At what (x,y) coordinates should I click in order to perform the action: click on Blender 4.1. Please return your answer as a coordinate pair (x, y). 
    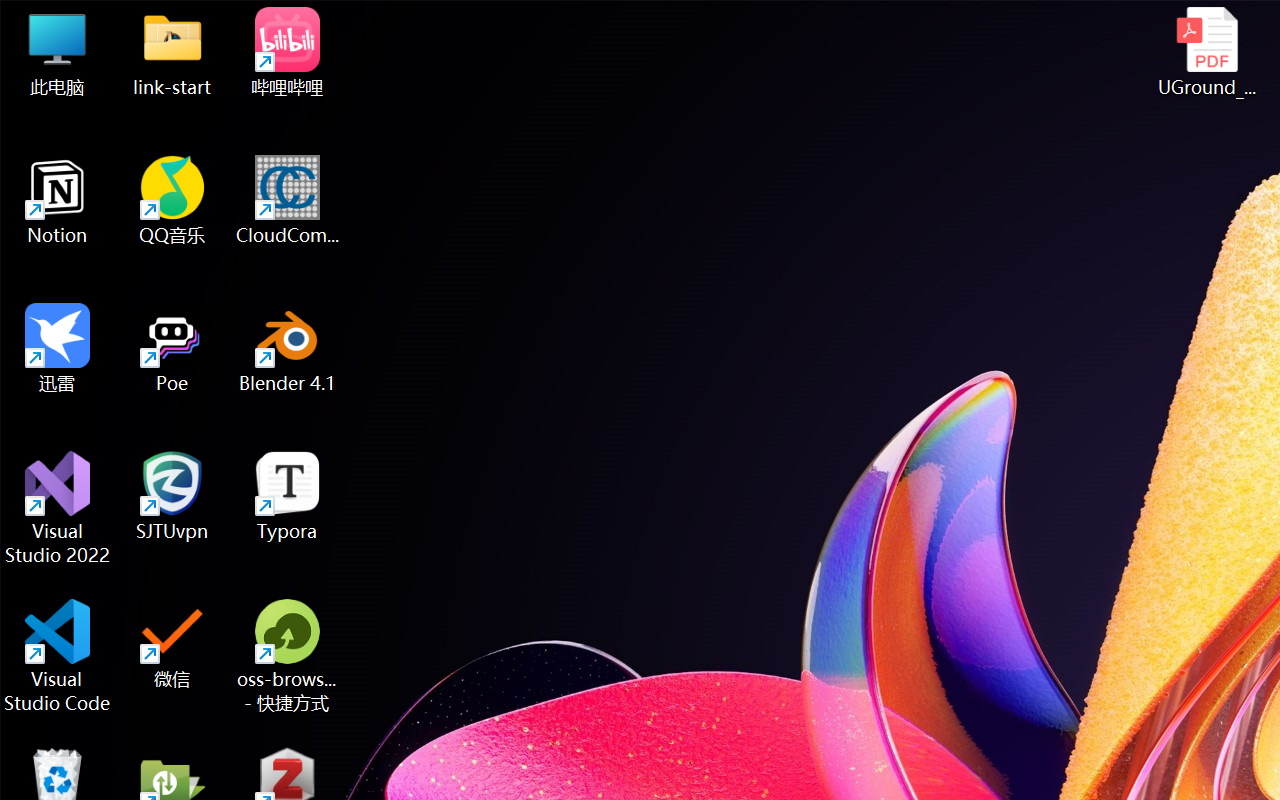
    Looking at the image, I should click on (288, 348).